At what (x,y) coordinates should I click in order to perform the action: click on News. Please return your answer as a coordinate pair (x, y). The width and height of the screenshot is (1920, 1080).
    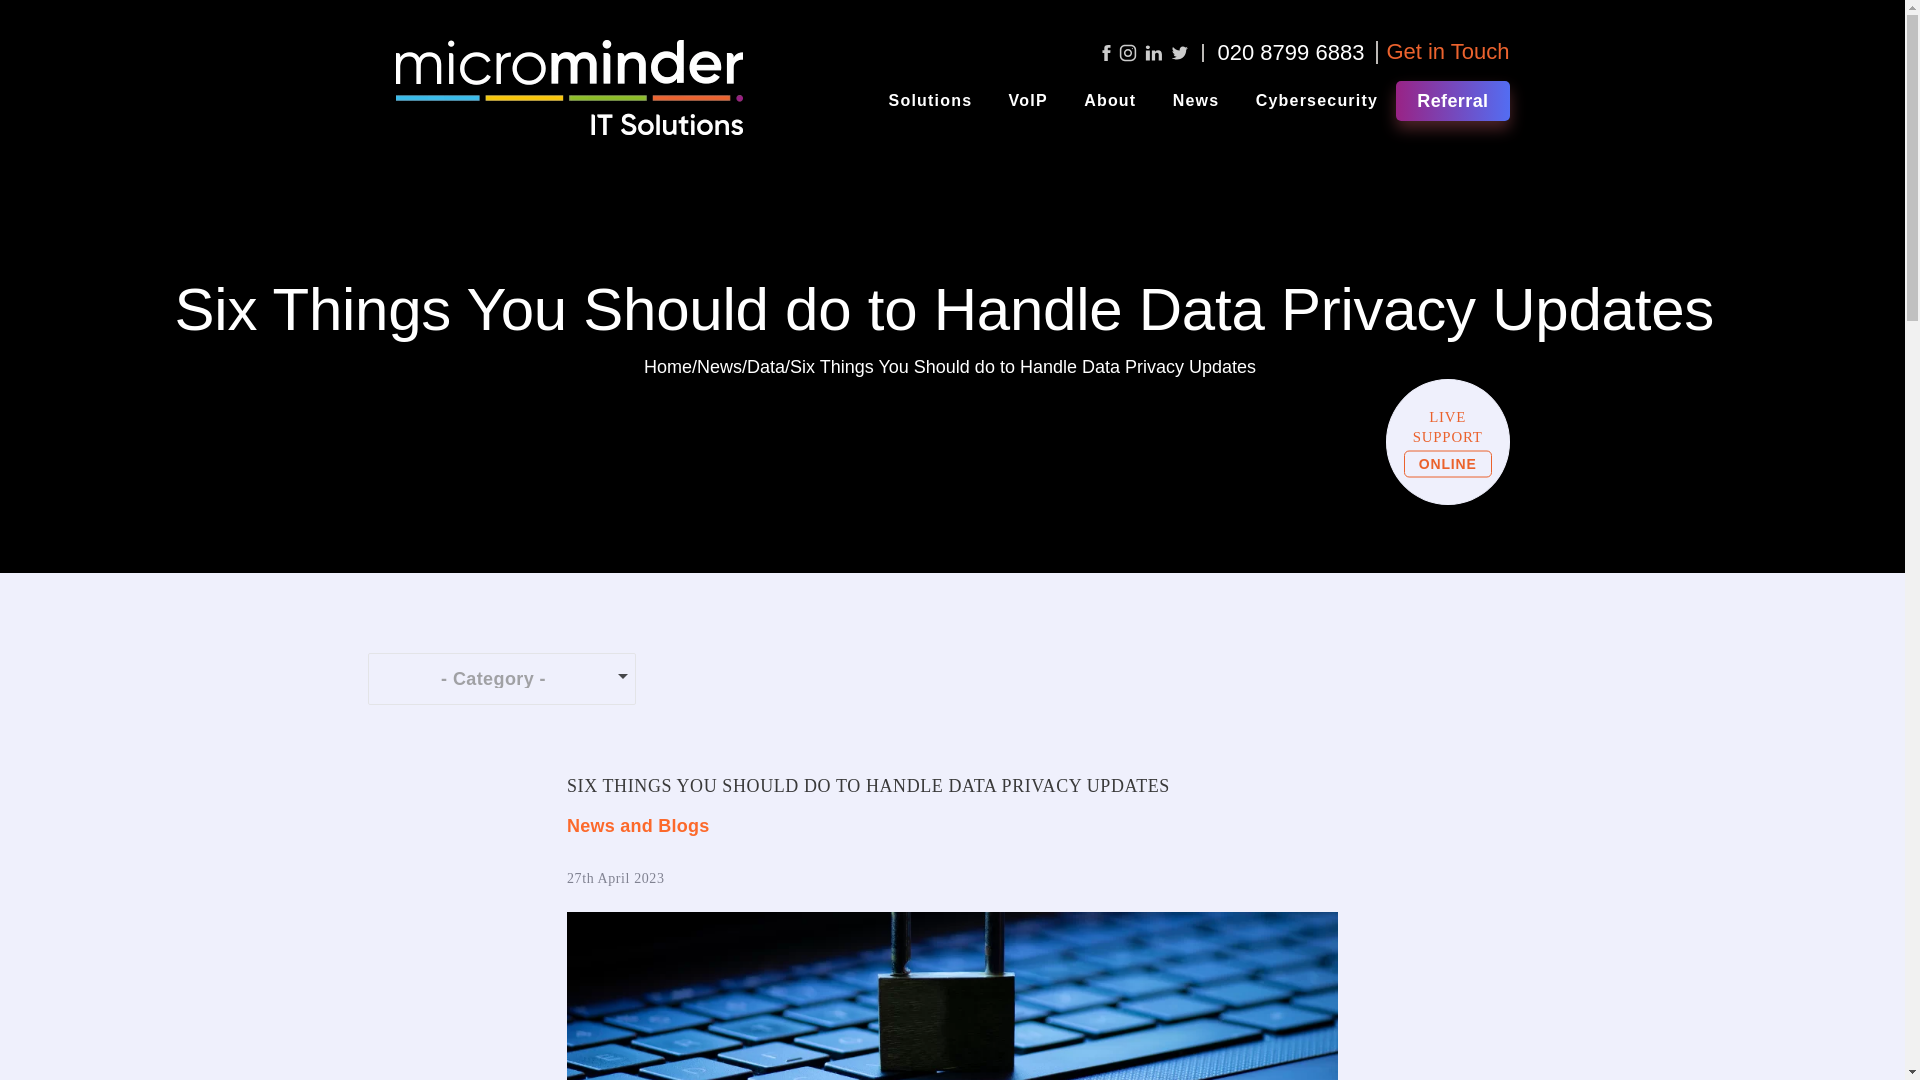
    Looking at the image, I should click on (718, 366).